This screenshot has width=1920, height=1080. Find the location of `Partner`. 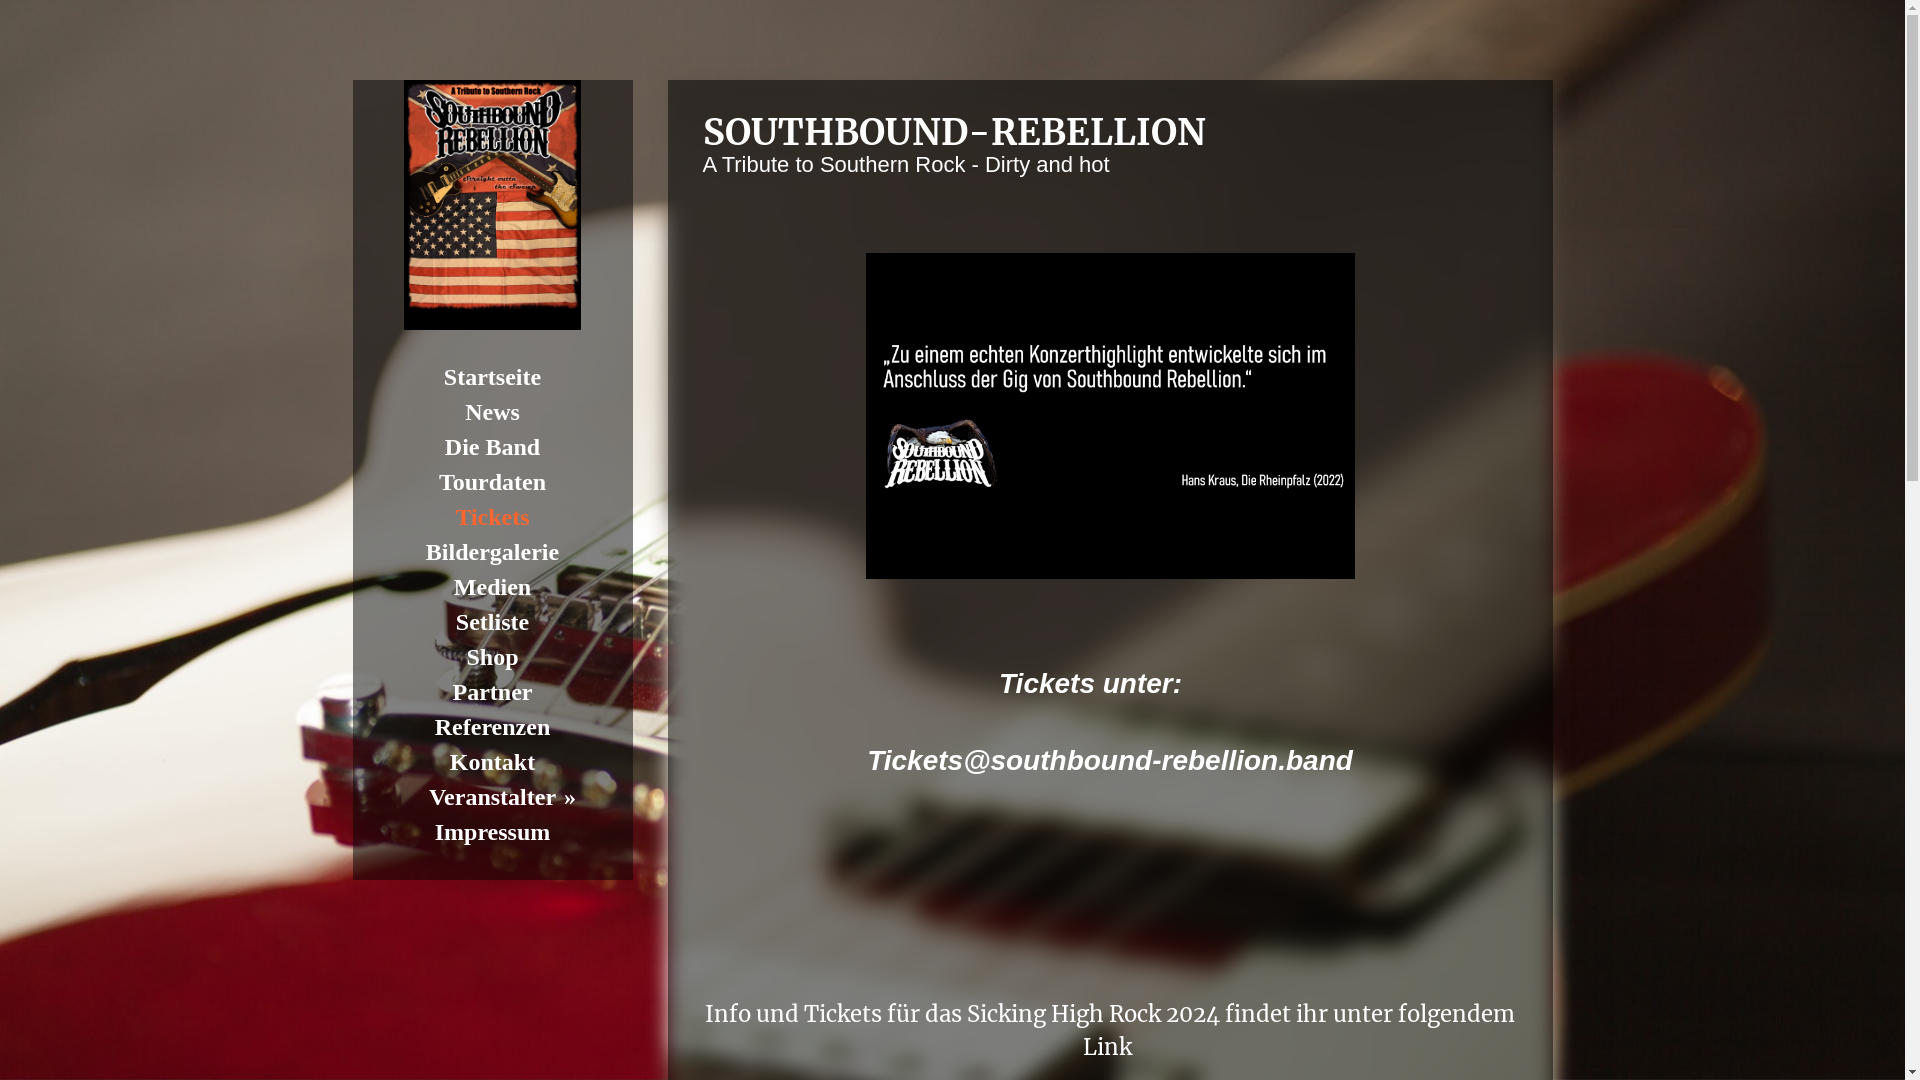

Partner is located at coordinates (492, 692).